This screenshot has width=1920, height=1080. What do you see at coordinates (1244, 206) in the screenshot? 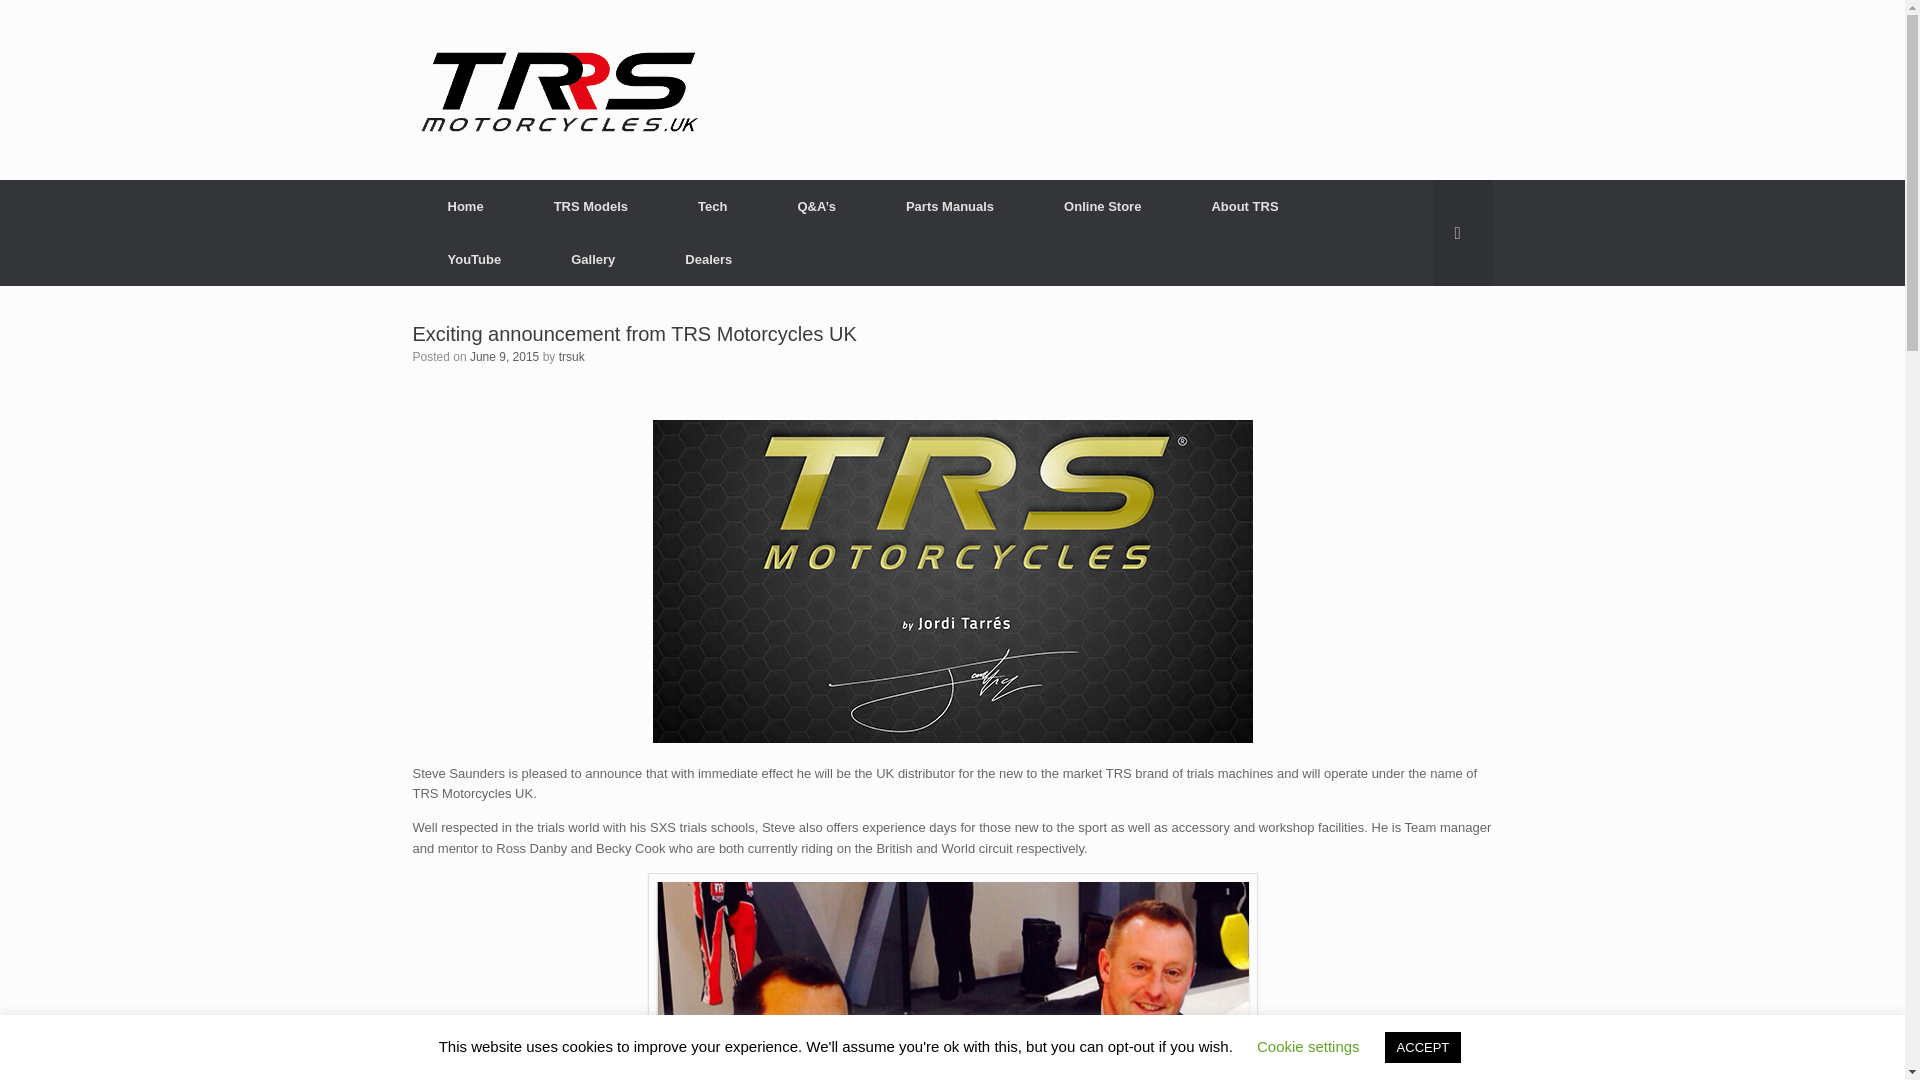
I see `About TRS` at bounding box center [1244, 206].